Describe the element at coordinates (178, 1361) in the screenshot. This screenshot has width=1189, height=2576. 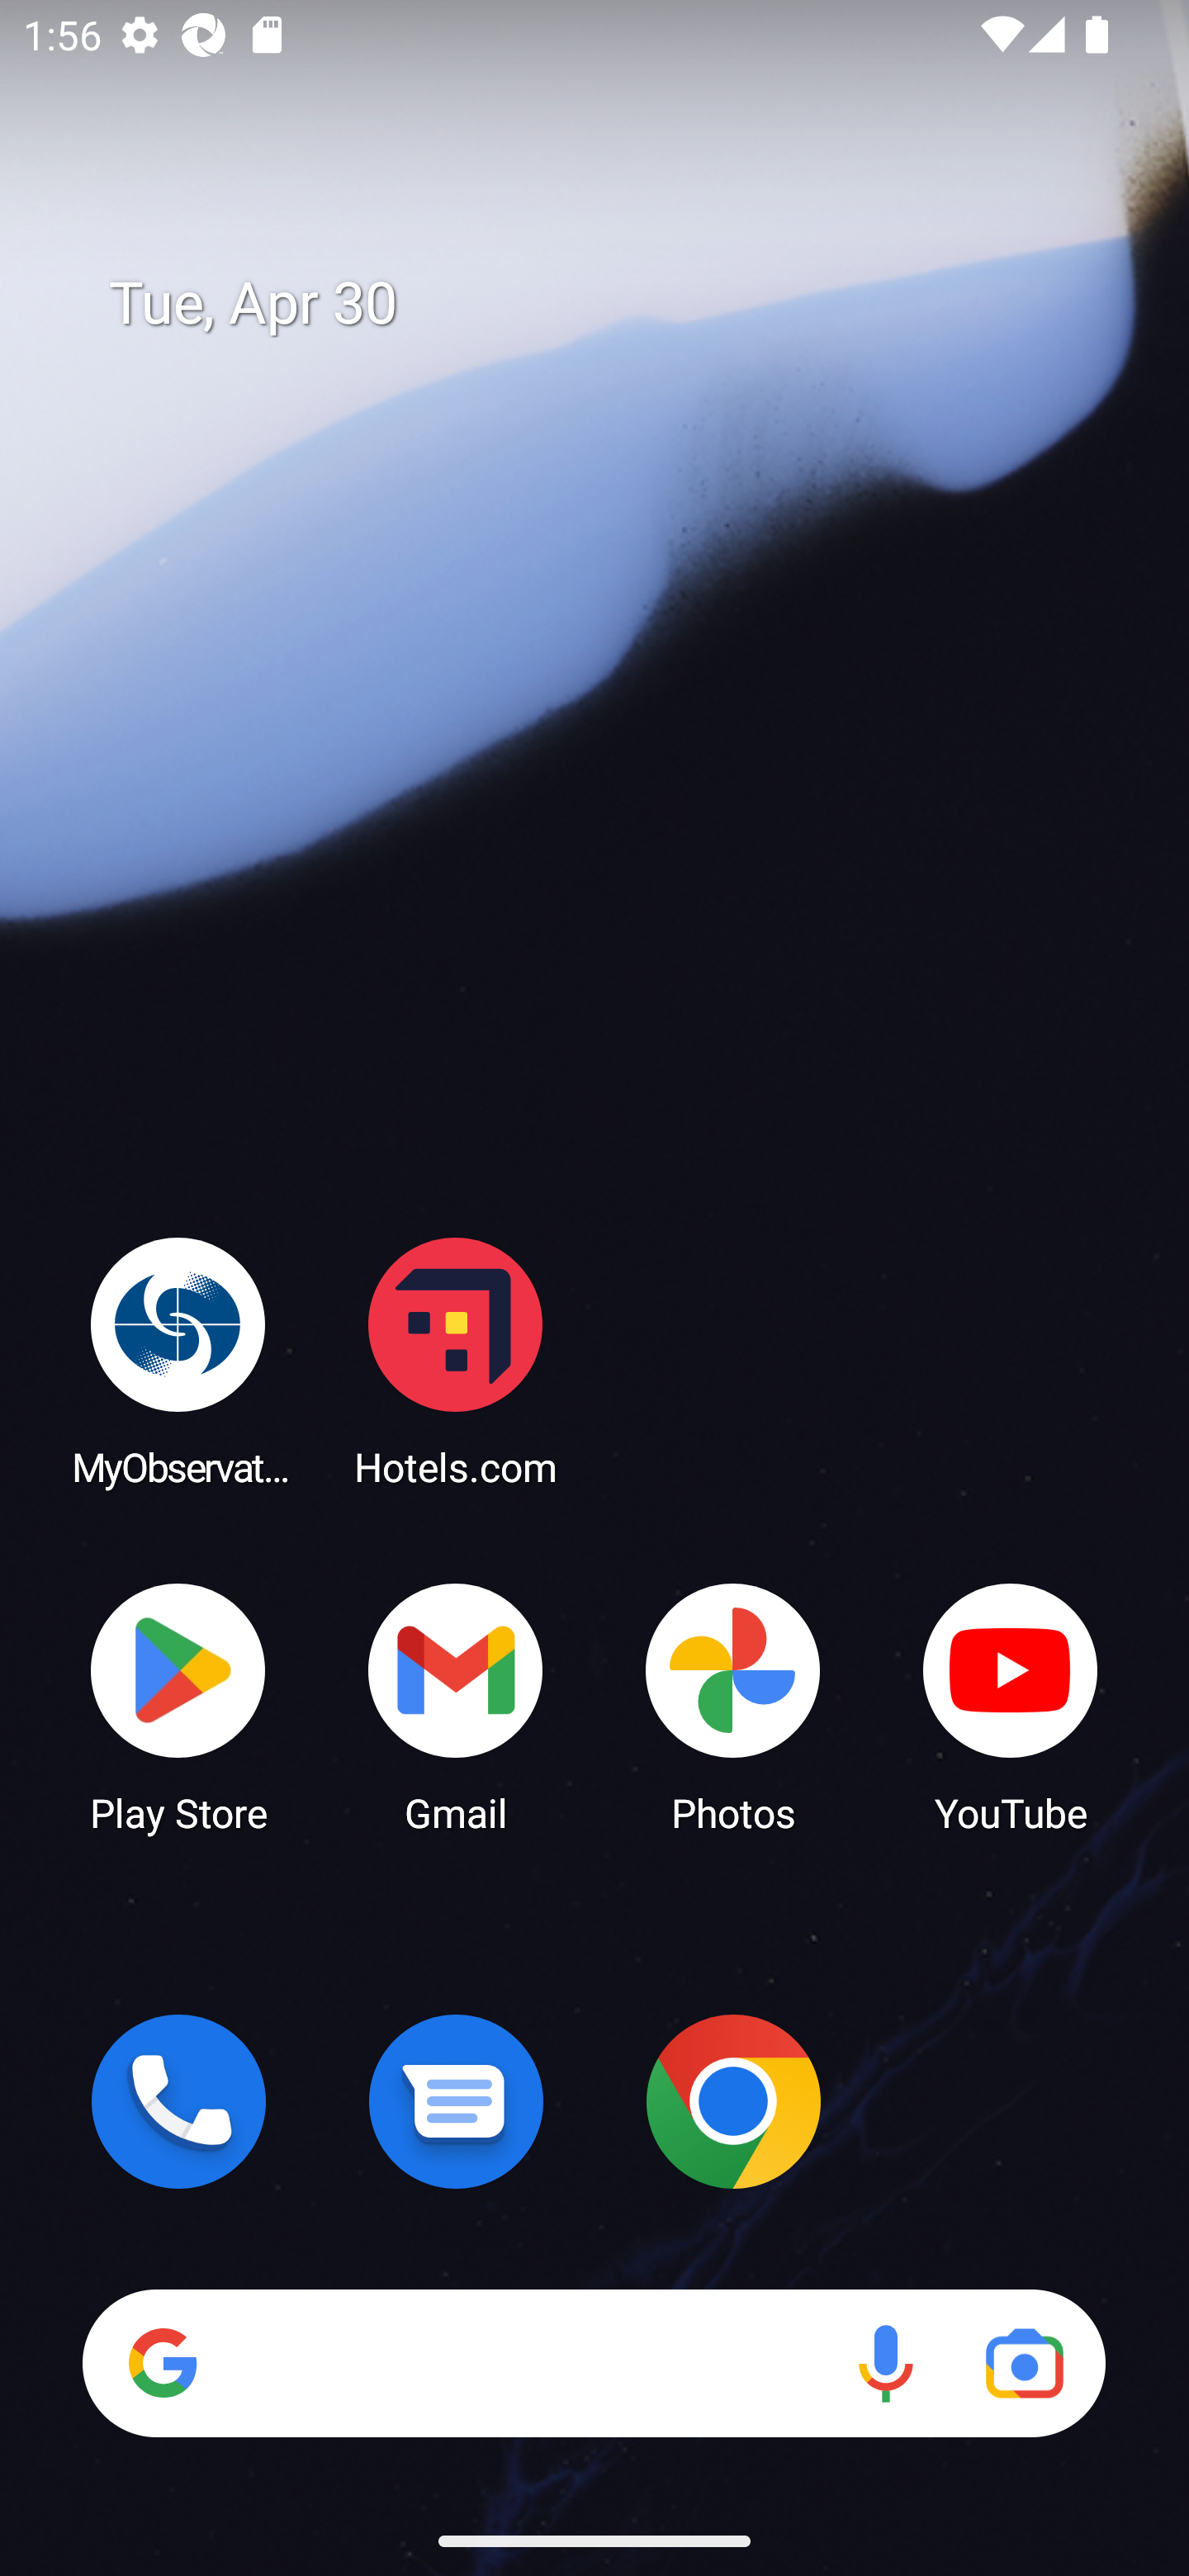
I see `MyObservatory` at that location.